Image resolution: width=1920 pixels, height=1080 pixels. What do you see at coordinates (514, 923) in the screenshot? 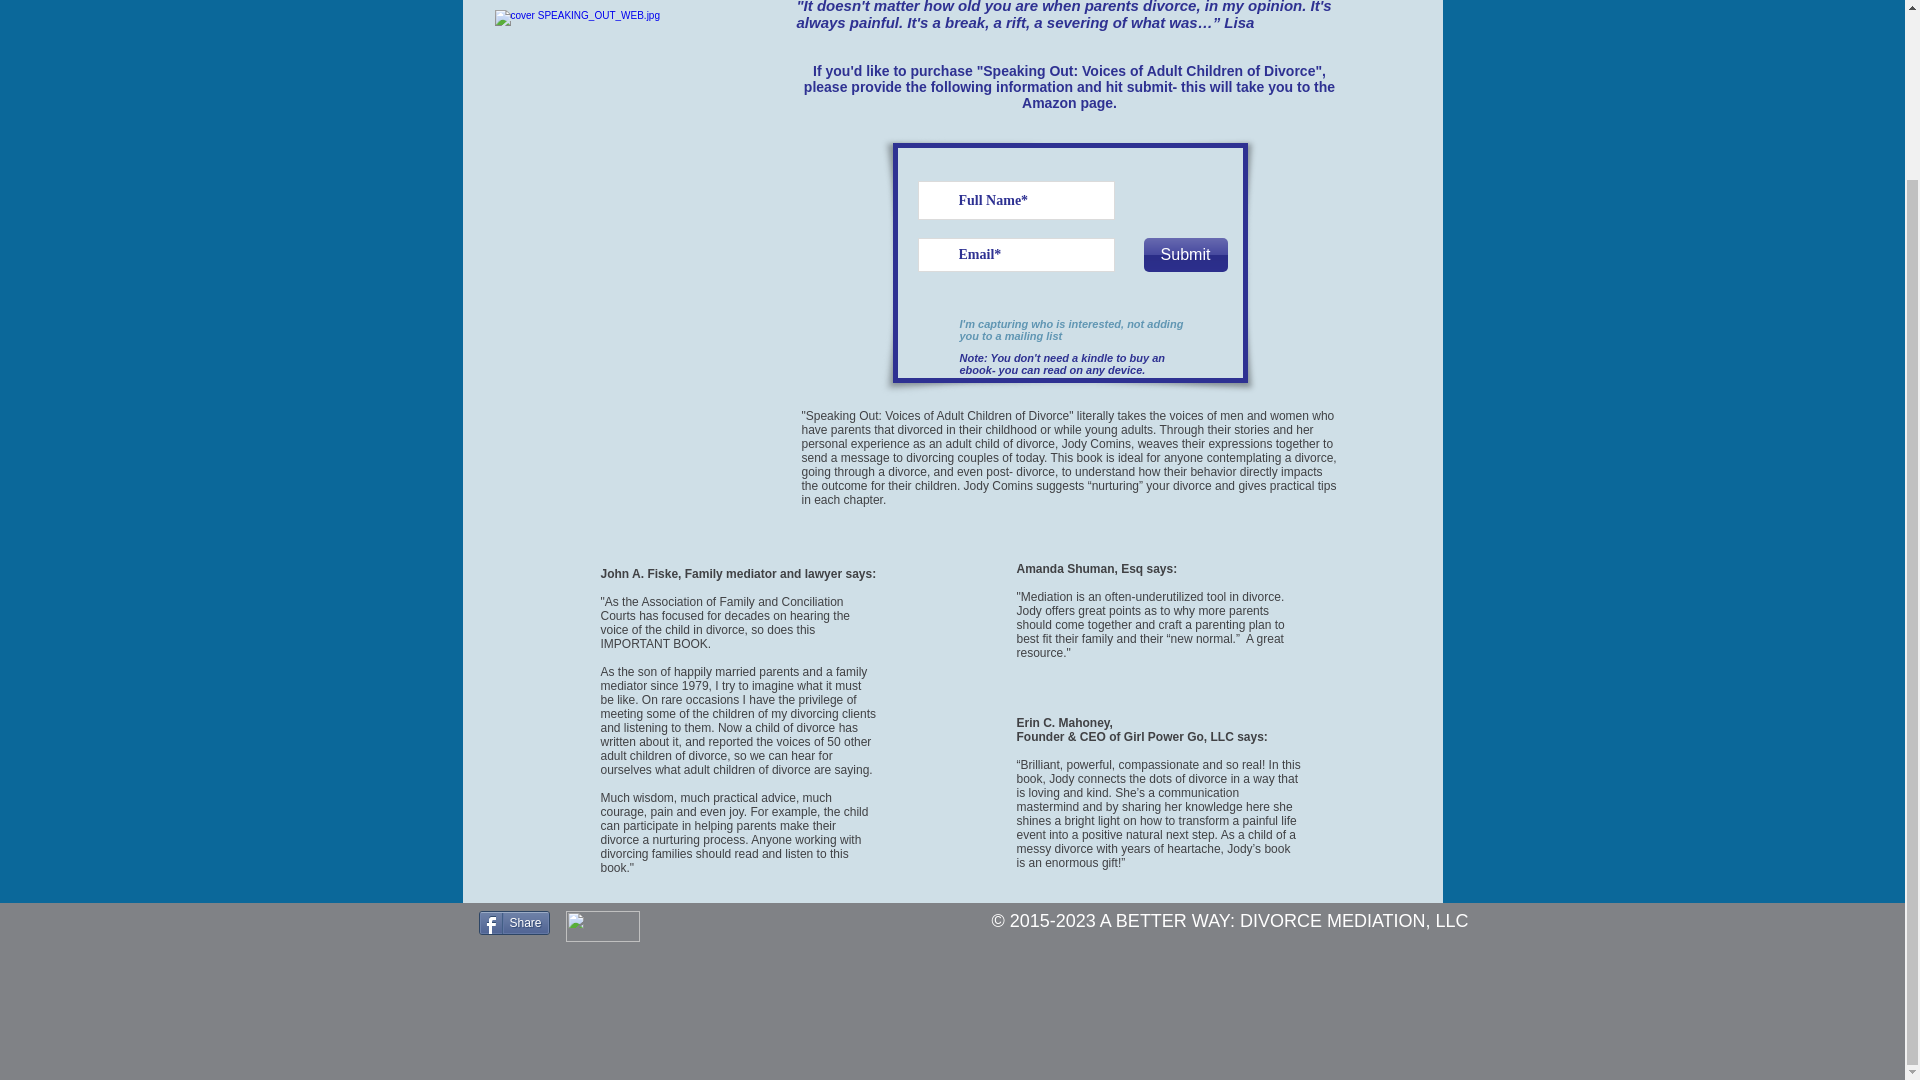
I see `Share` at bounding box center [514, 923].